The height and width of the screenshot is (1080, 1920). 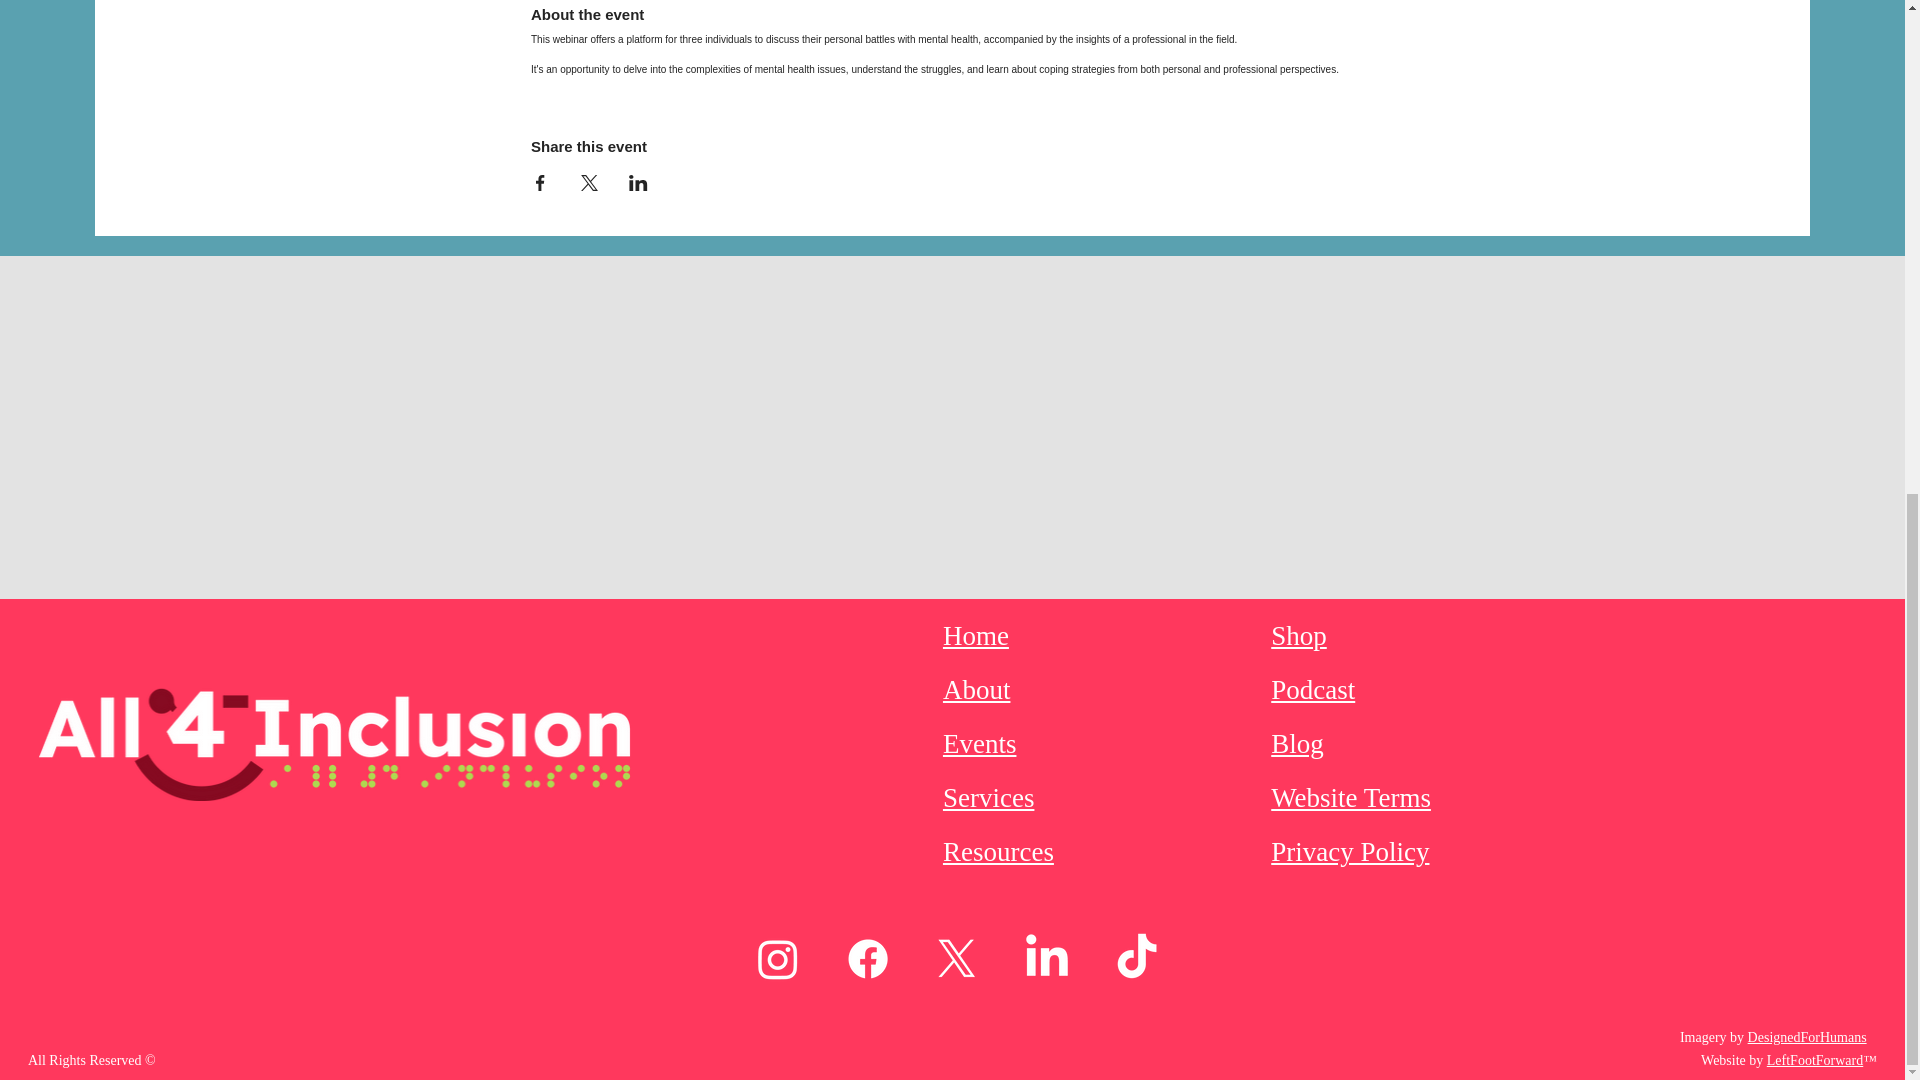 I want to click on Resources, so click(x=998, y=852).